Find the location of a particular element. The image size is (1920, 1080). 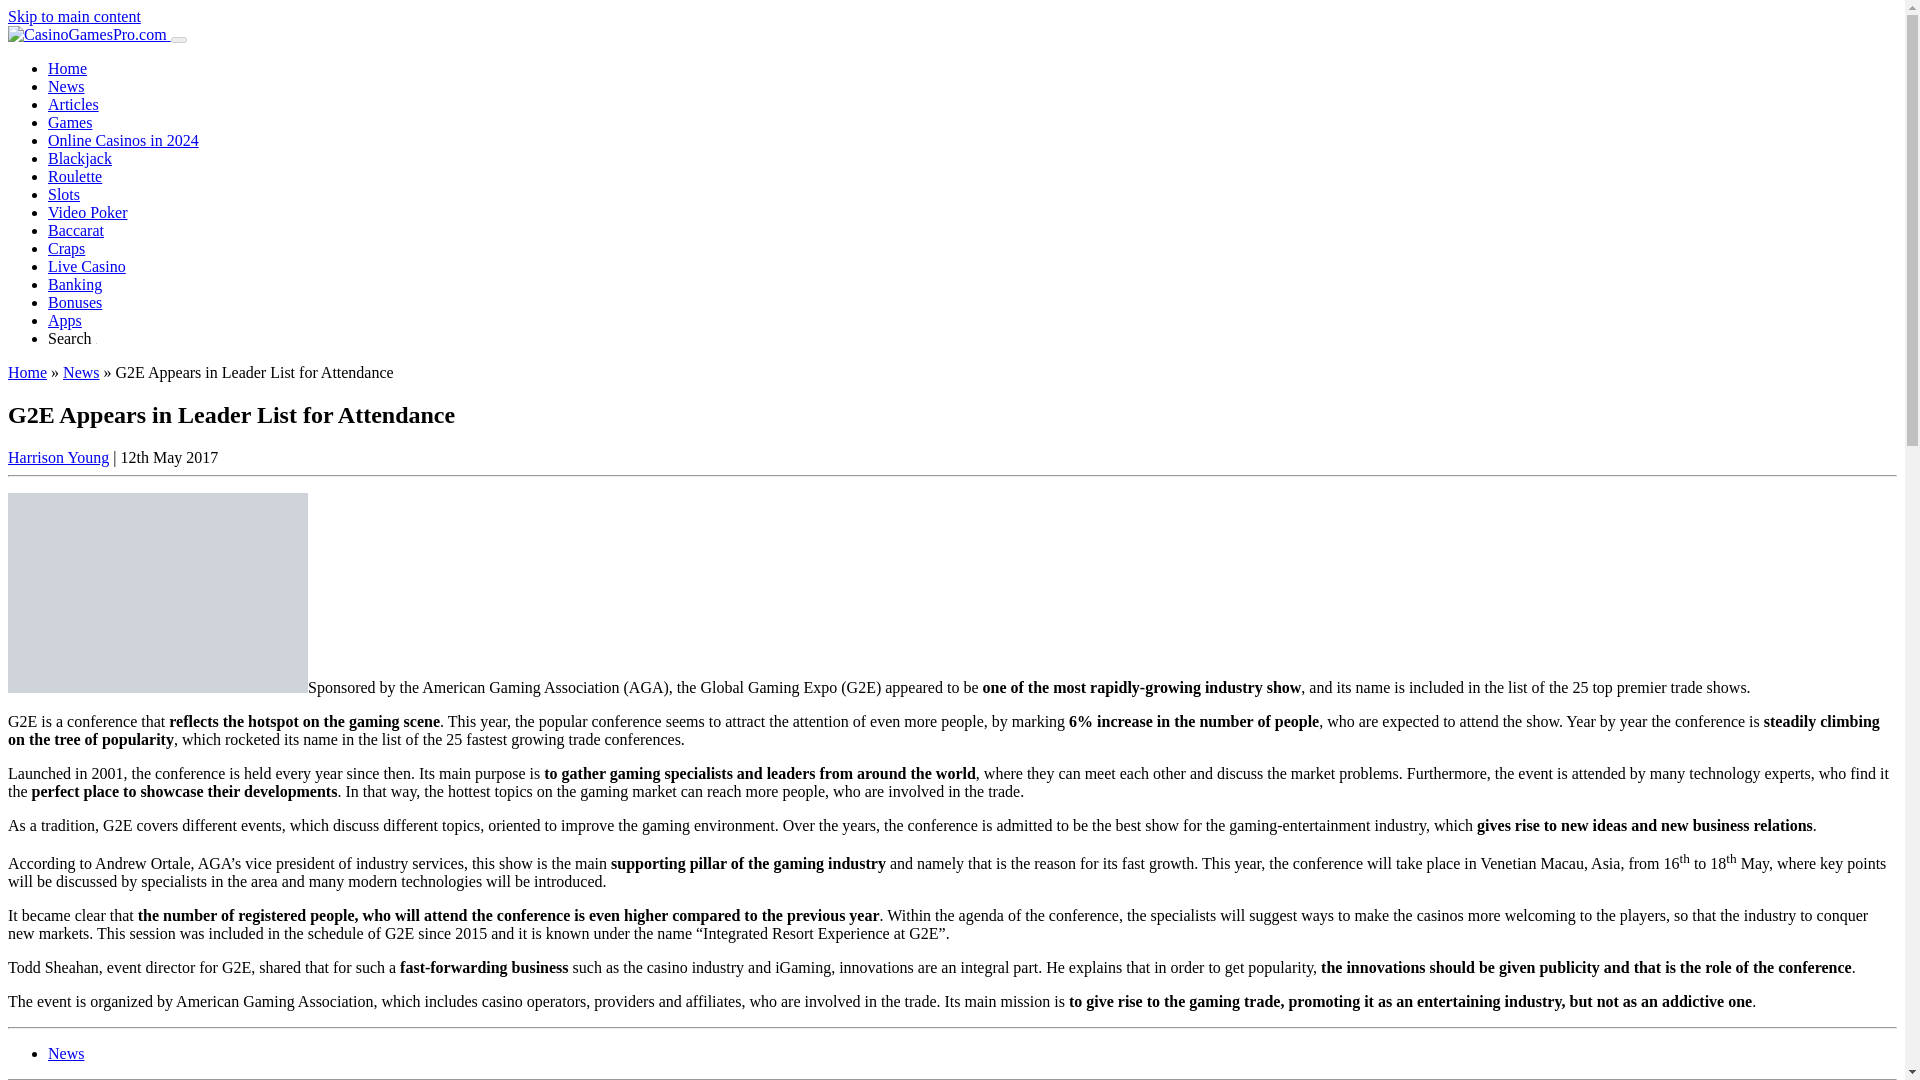

Home is located at coordinates (26, 372).